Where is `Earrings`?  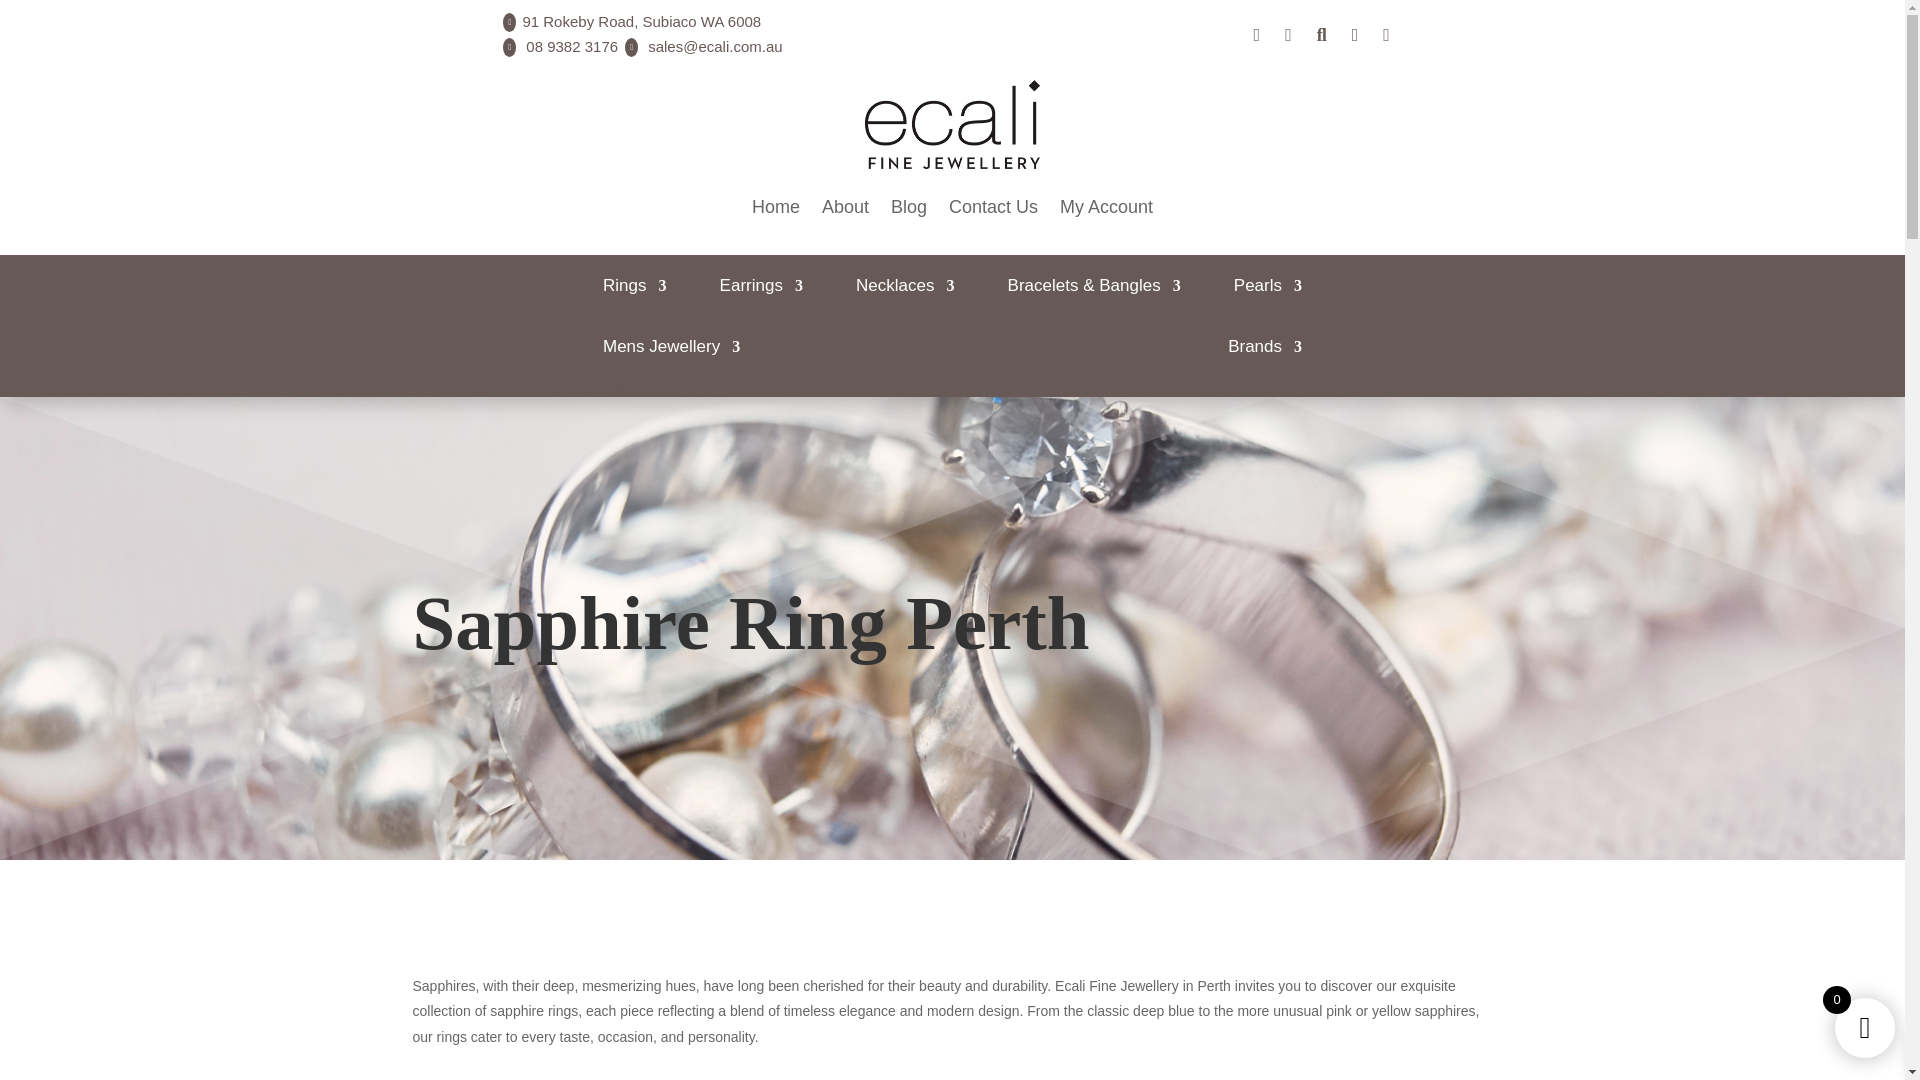
Earrings is located at coordinates (761, 290).